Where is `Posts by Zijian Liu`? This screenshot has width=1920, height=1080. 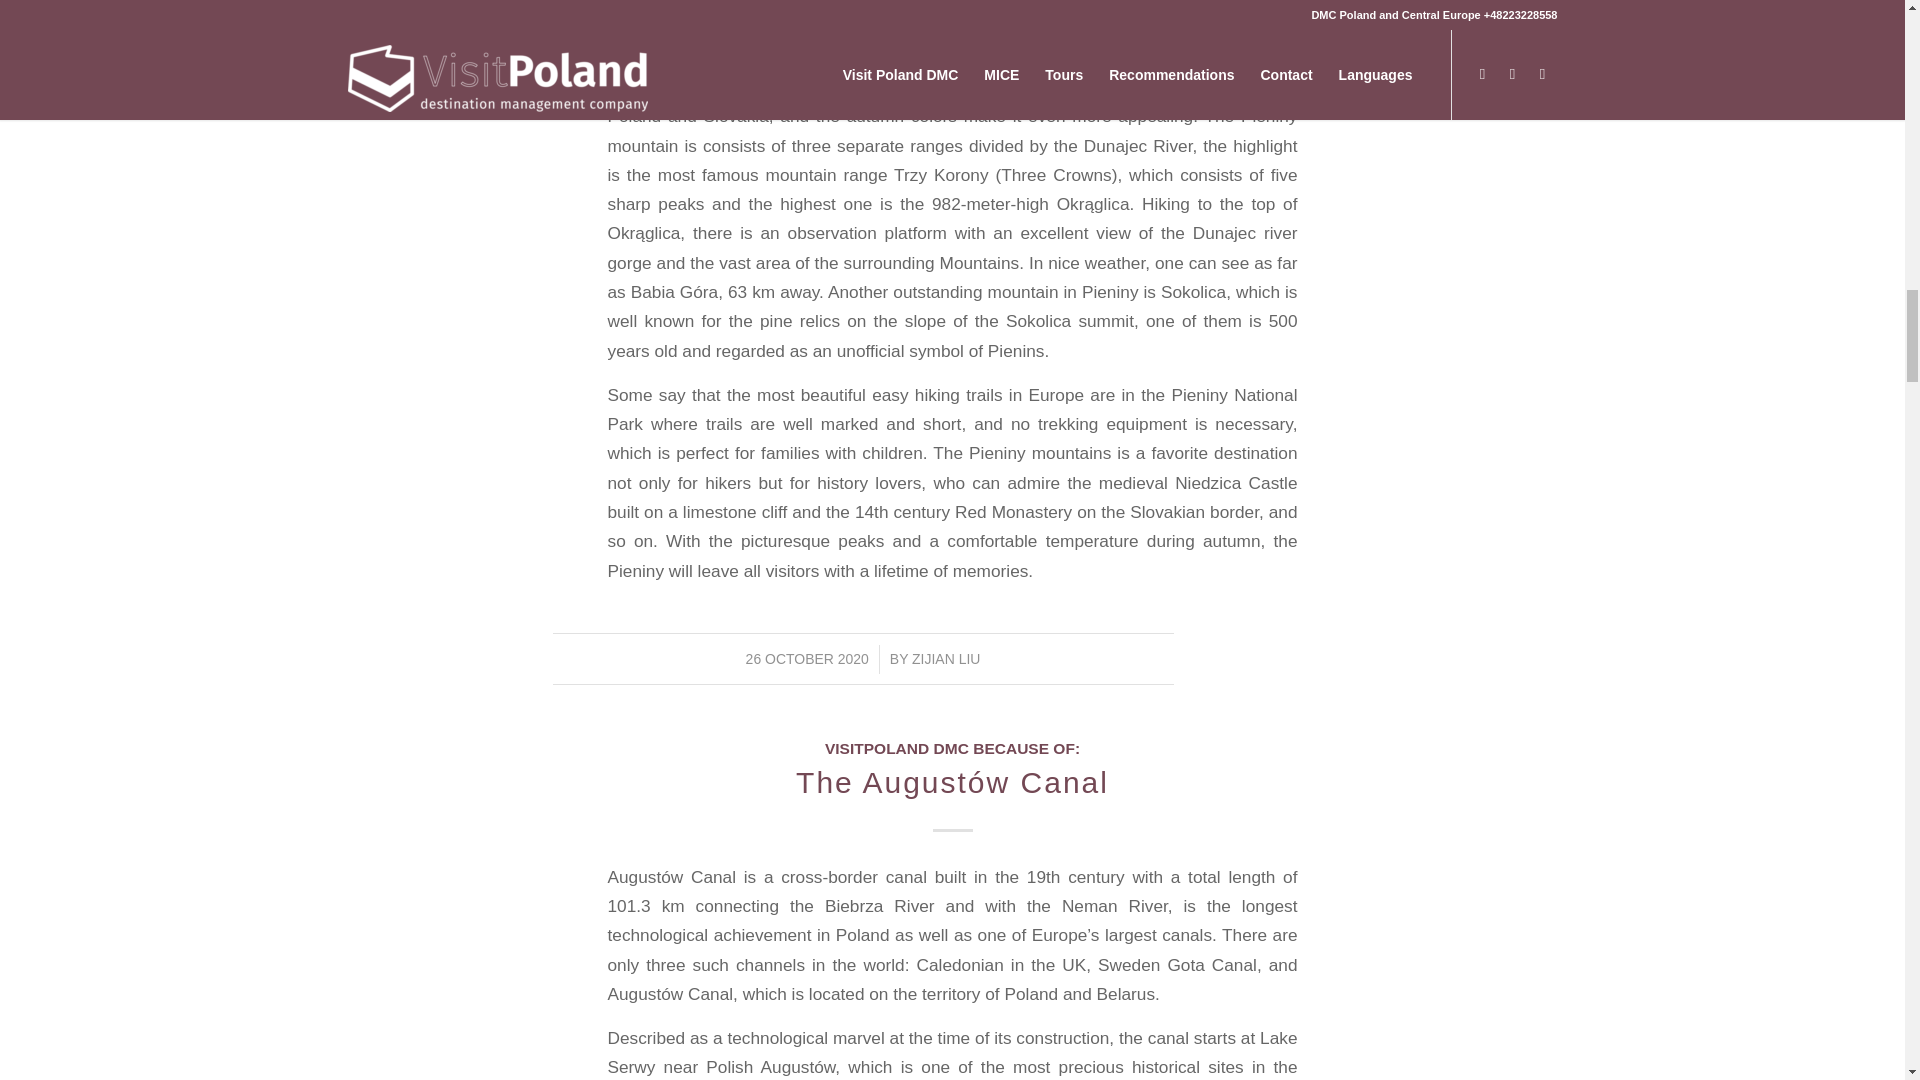 Posts by Zijian Liu is located at coordinates (946, 659).